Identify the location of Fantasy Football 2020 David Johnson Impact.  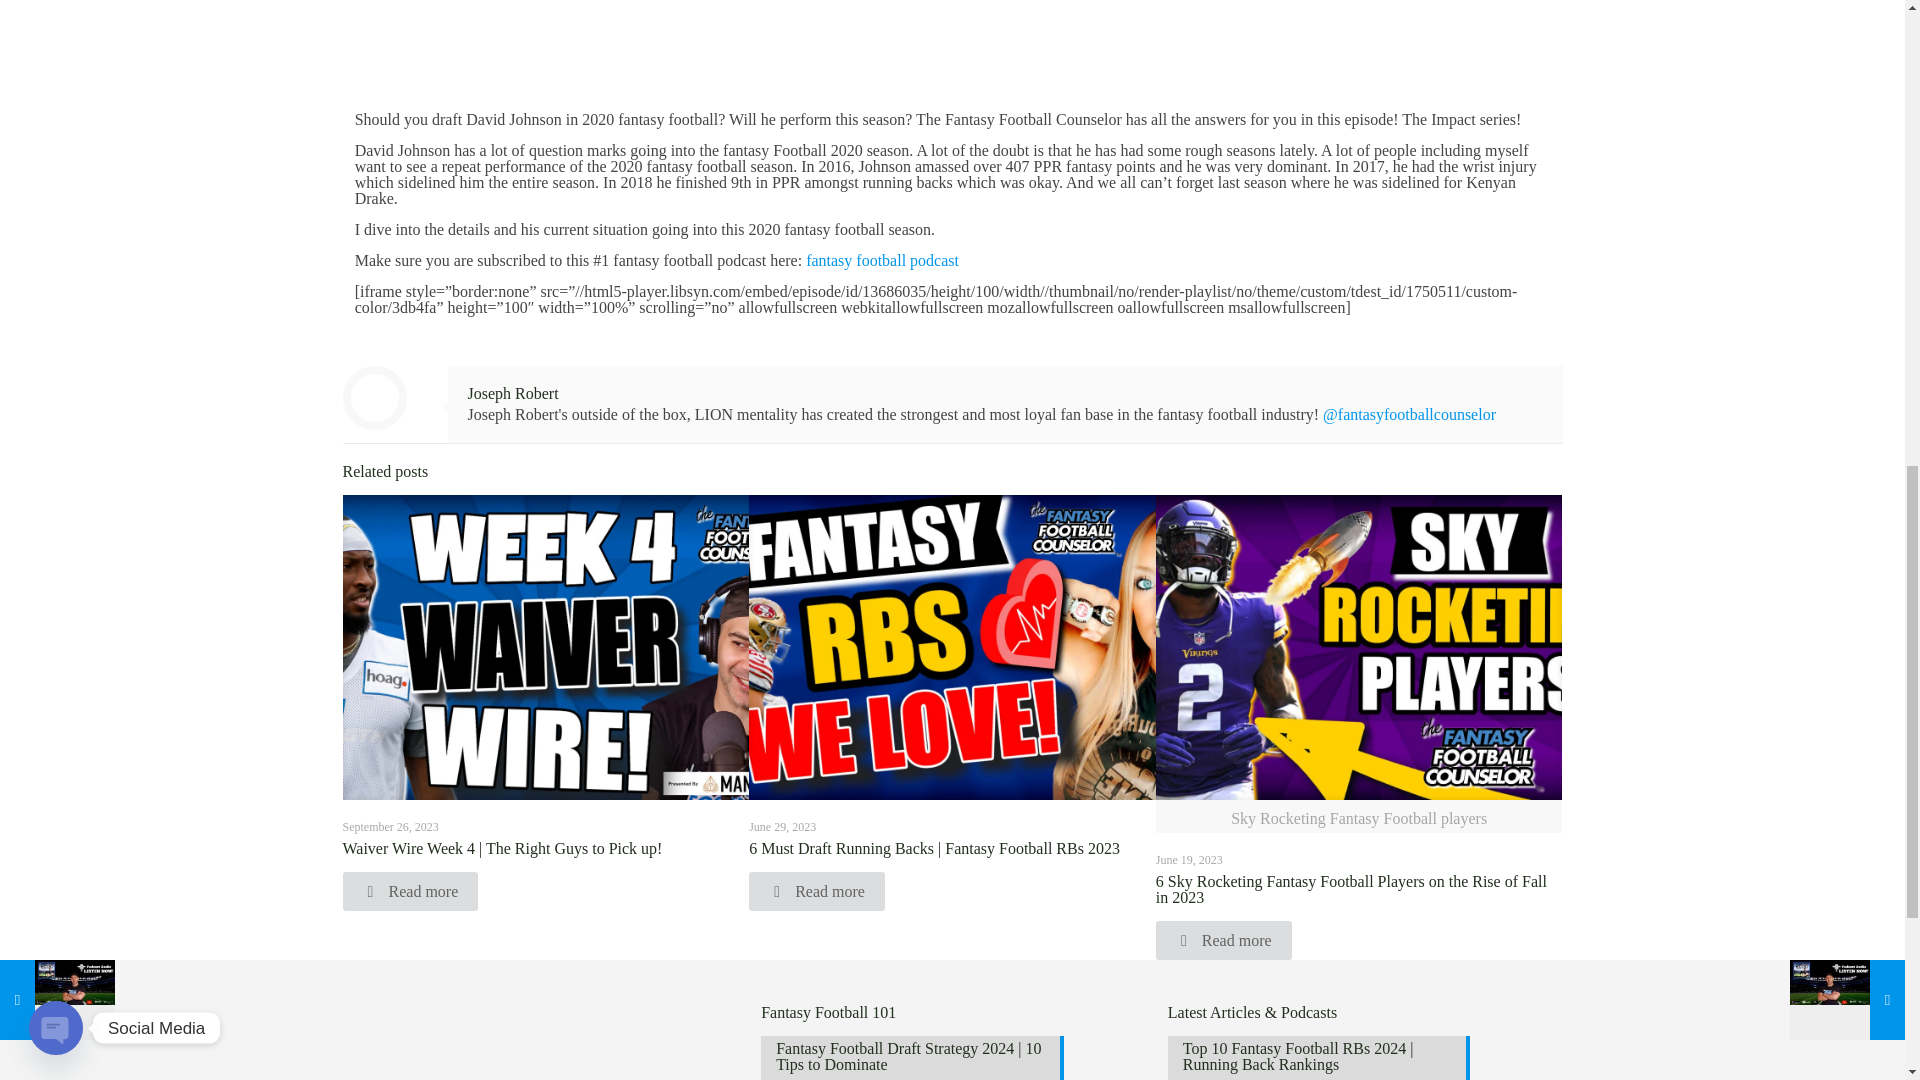
(953, 21).